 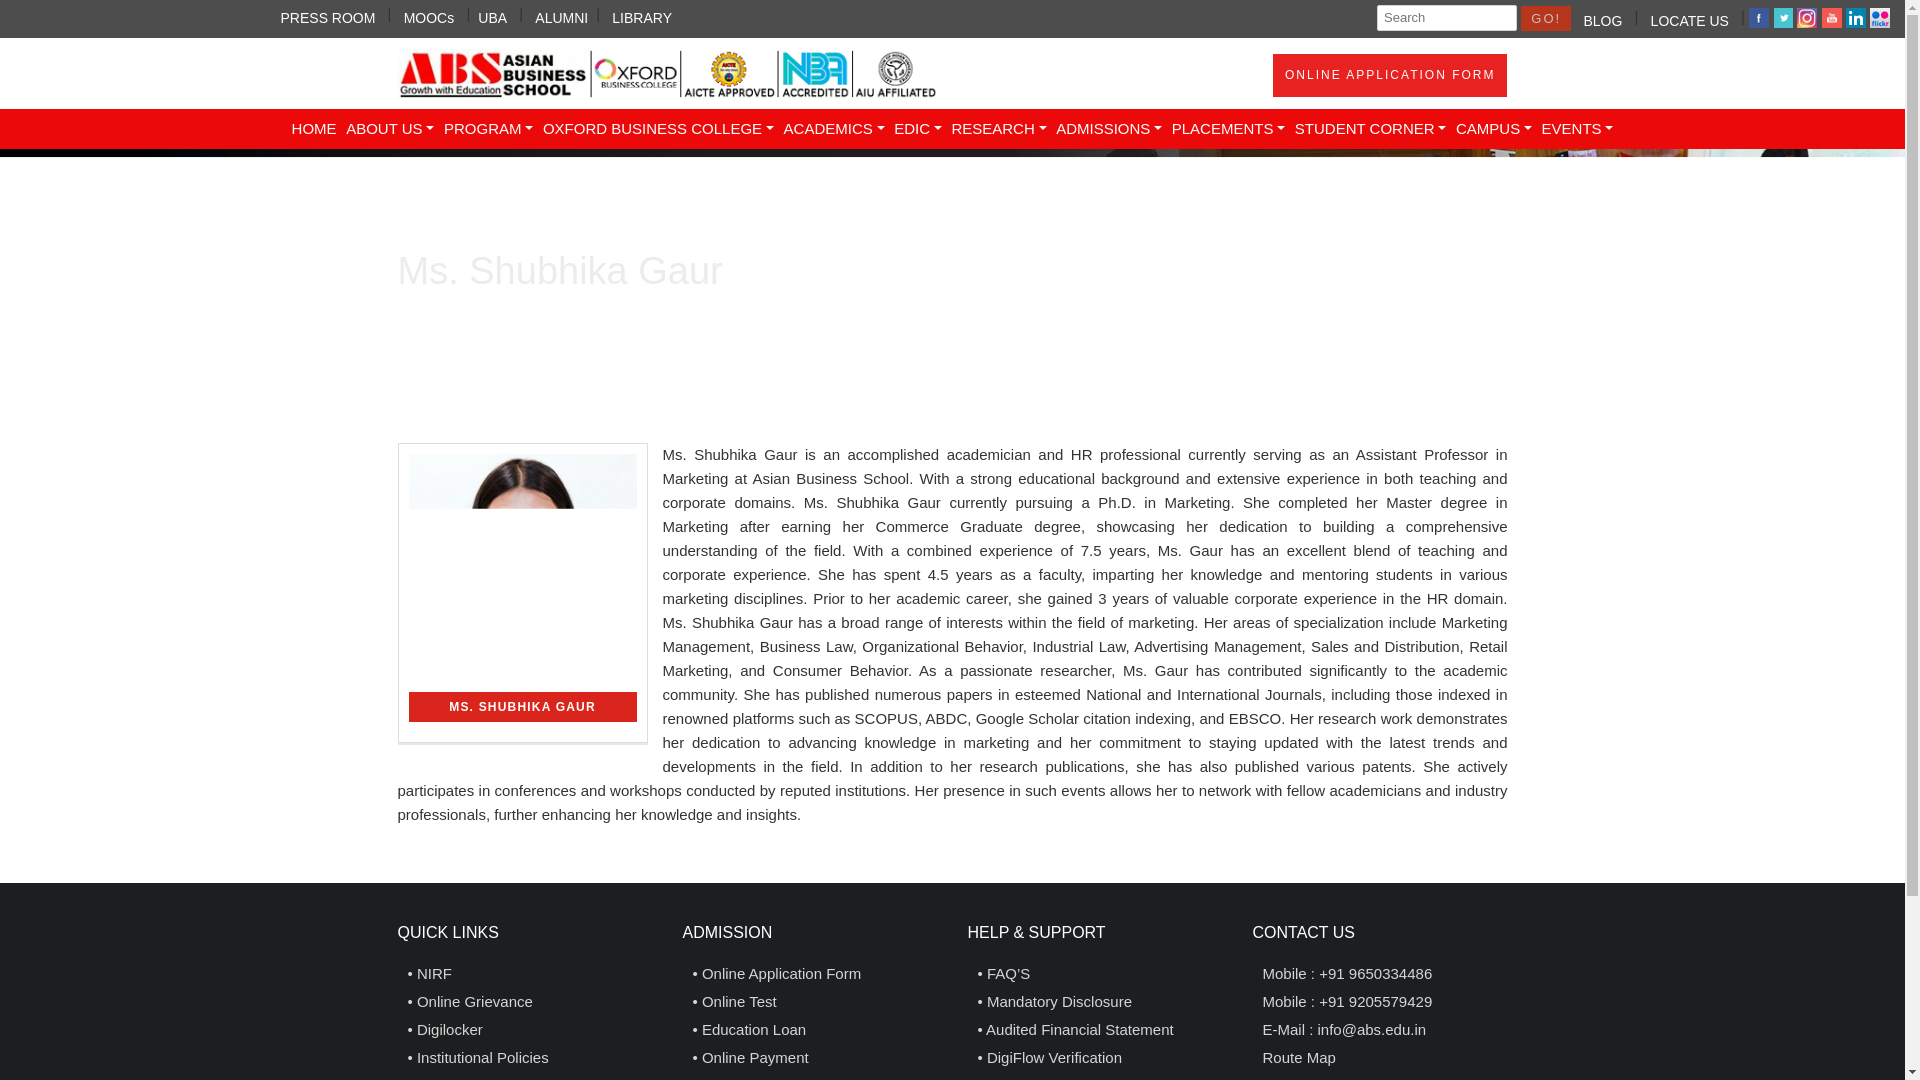 What do you see at coordinates (390, 129) in the screenshot?
I see `About Us` at bounding box center [390, 129].